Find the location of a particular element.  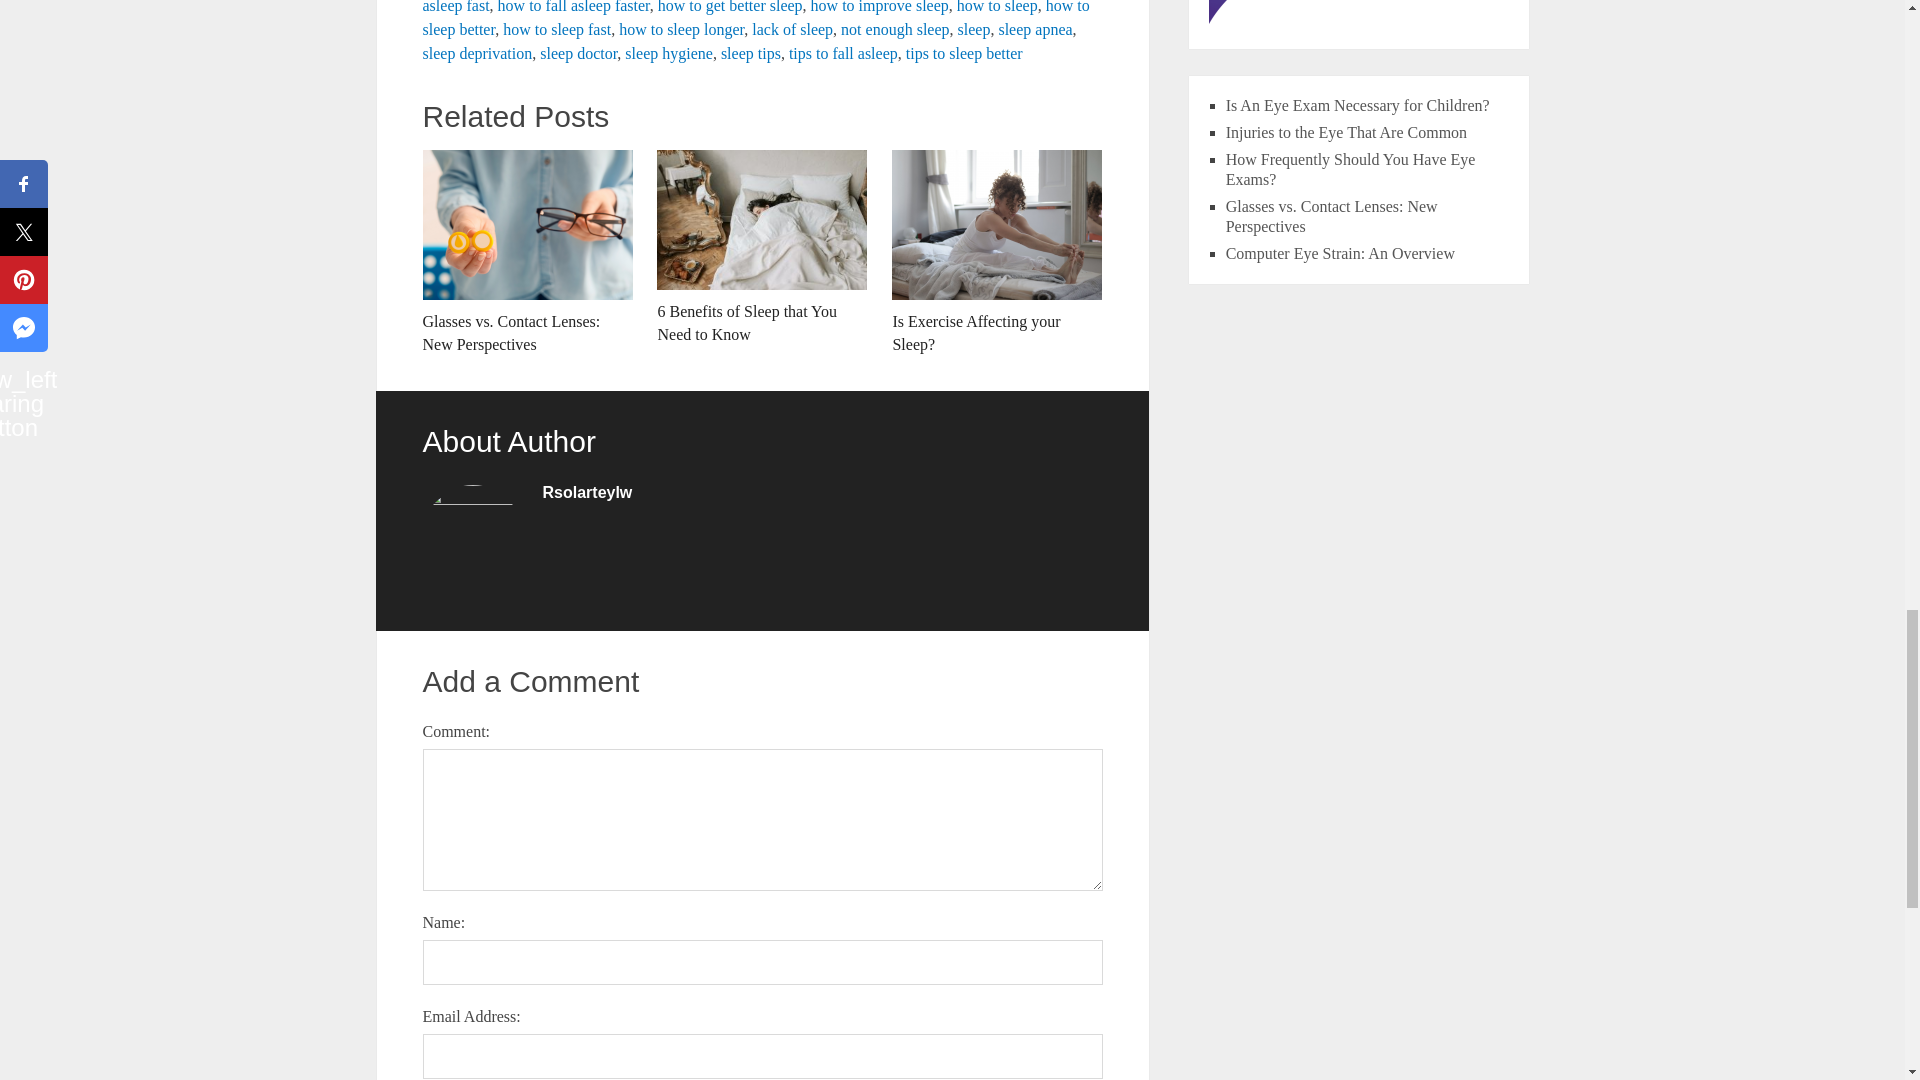

how to fall asleep fast is located at coordinates (744, 7).